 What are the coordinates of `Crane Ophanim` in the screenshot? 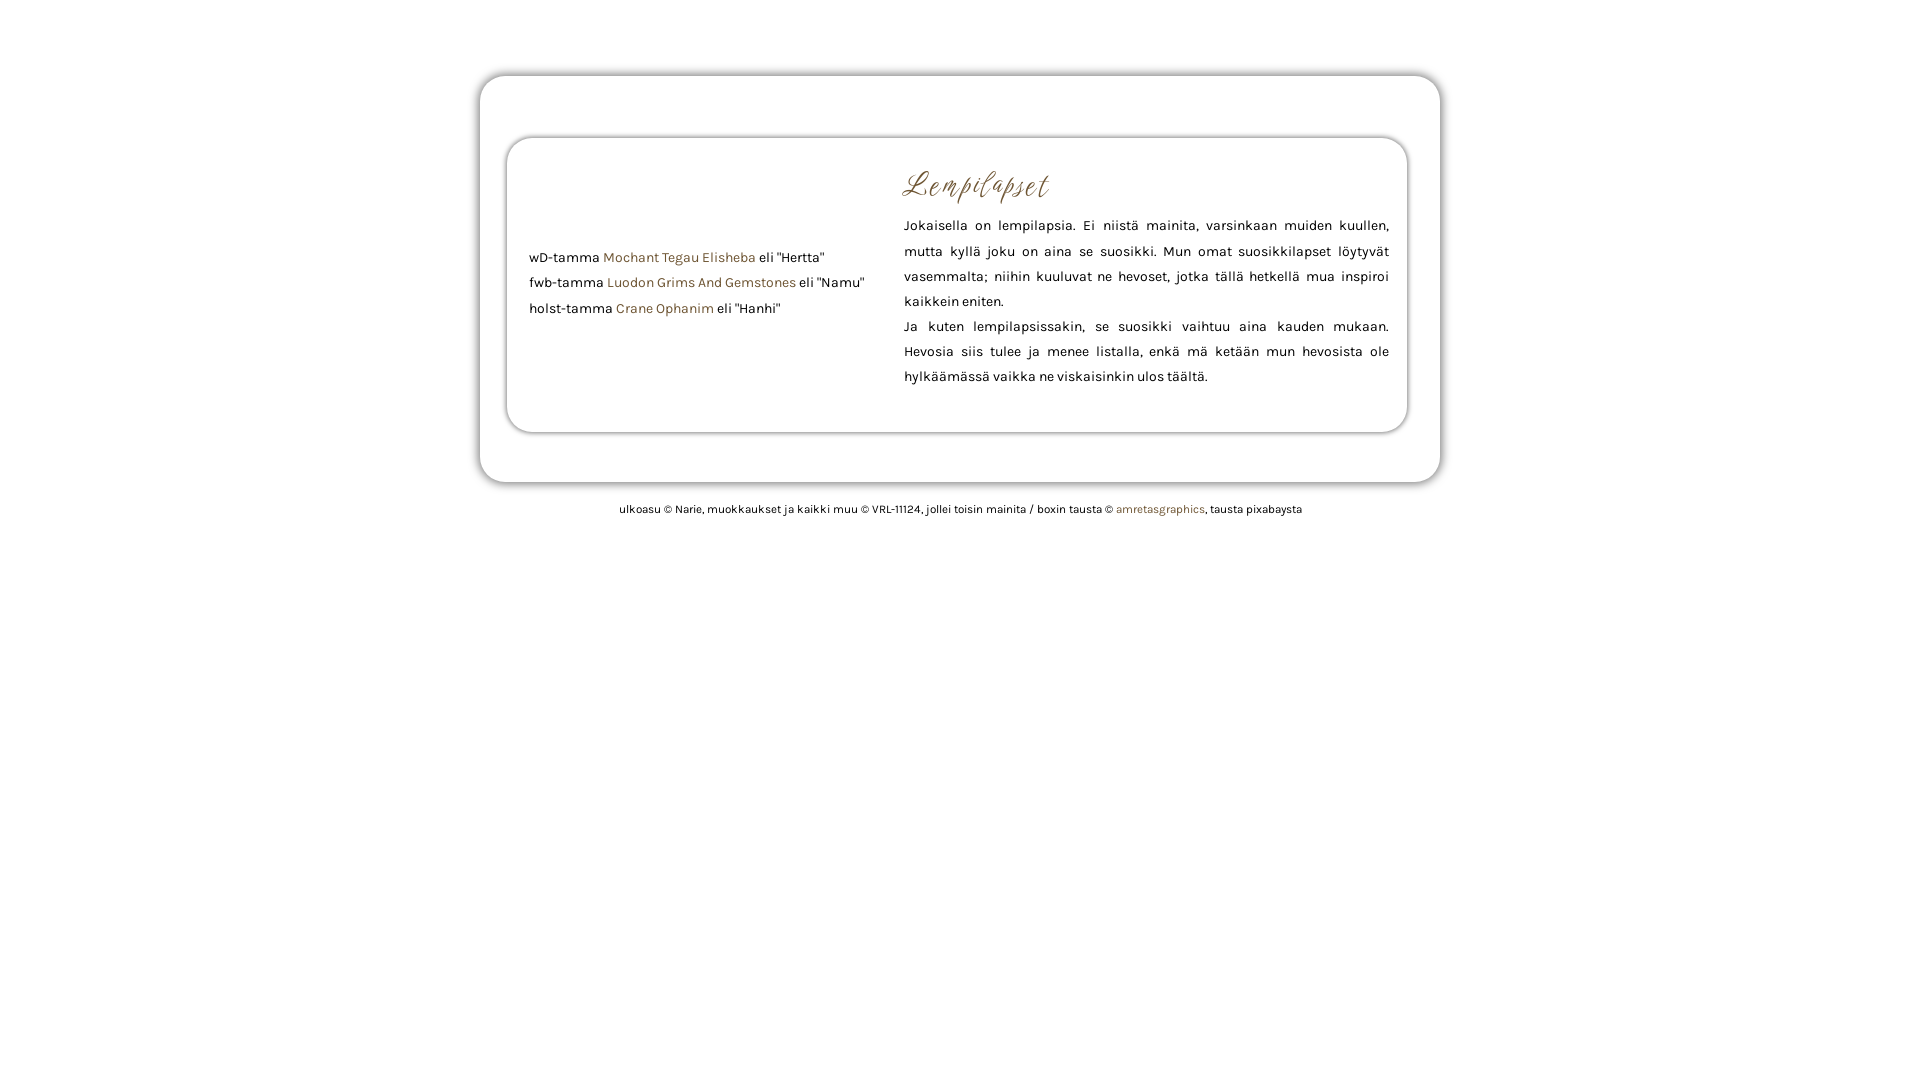 It's located at (665, 308).